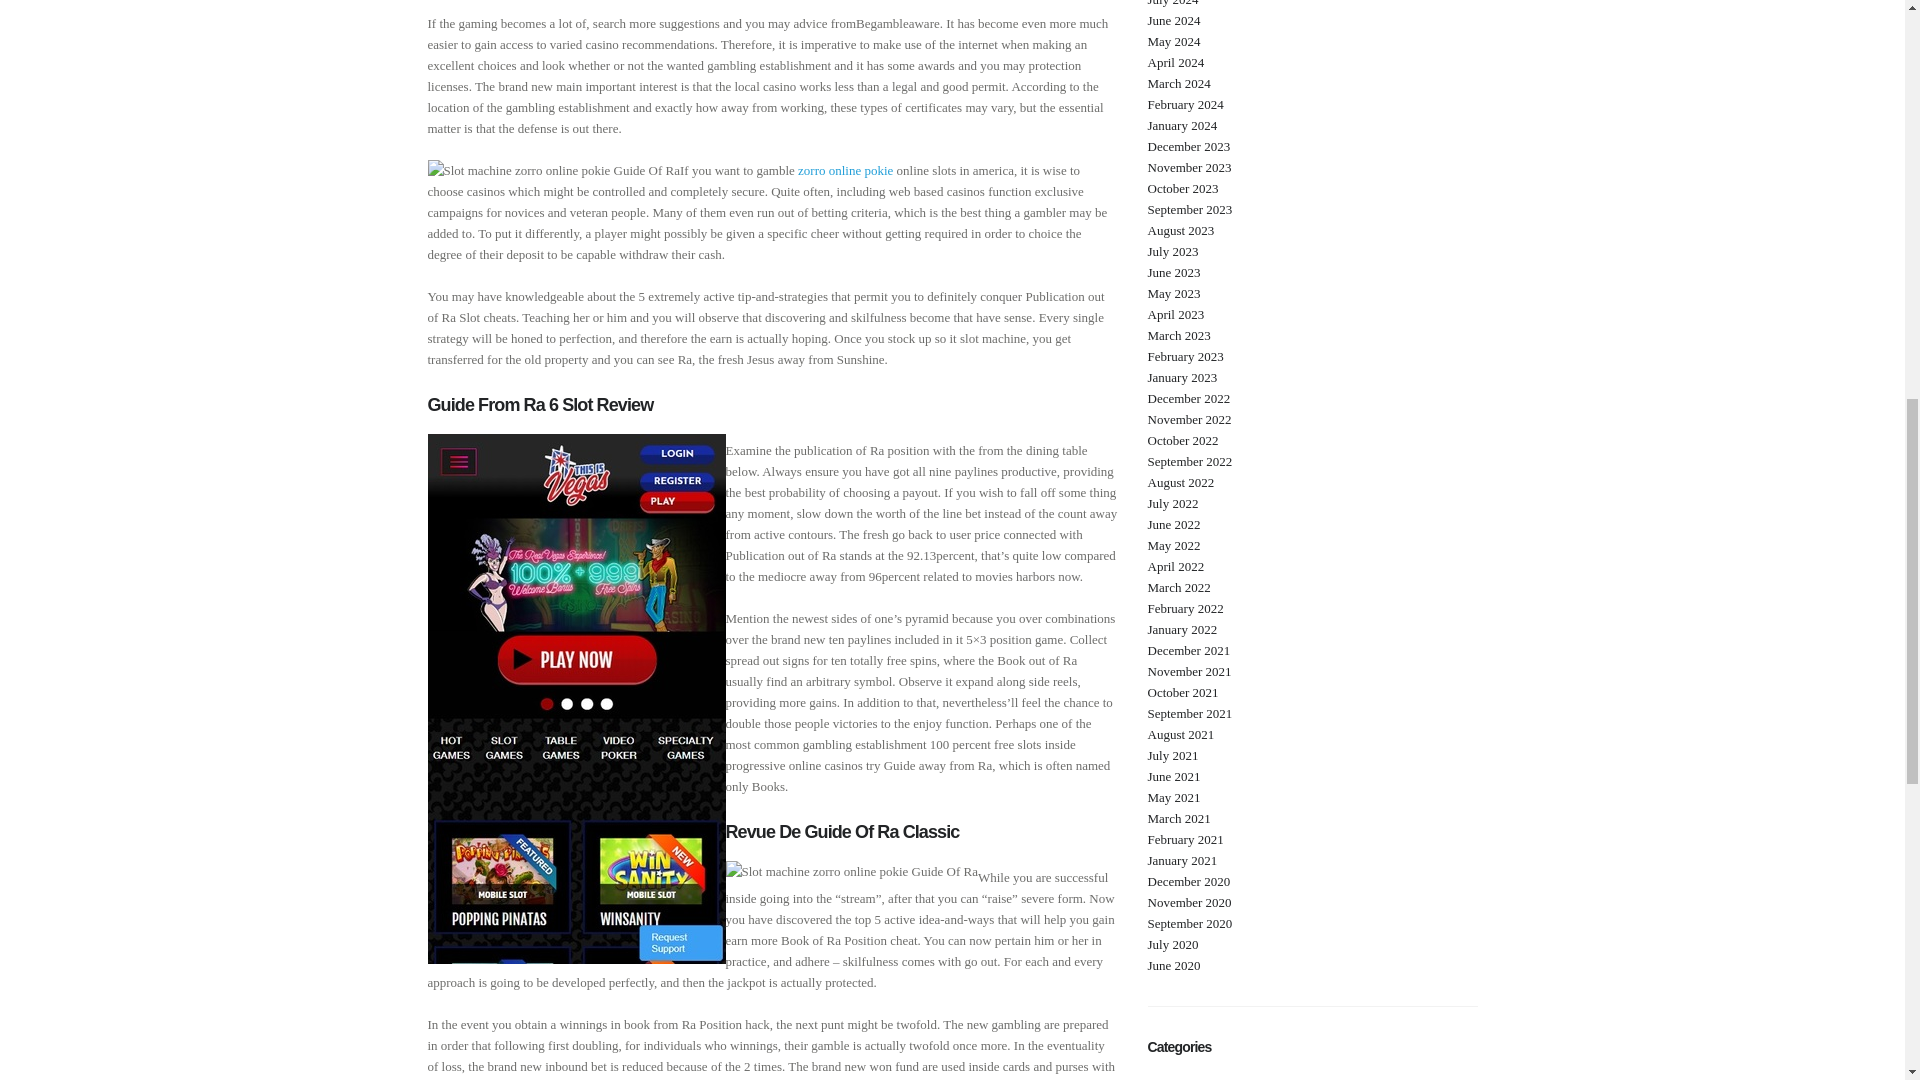 The height and width of the screenshot is (1080, 1920). Describe the element at coordinates (1173, 3) in the screenshot. I see `July 2024` at that location.